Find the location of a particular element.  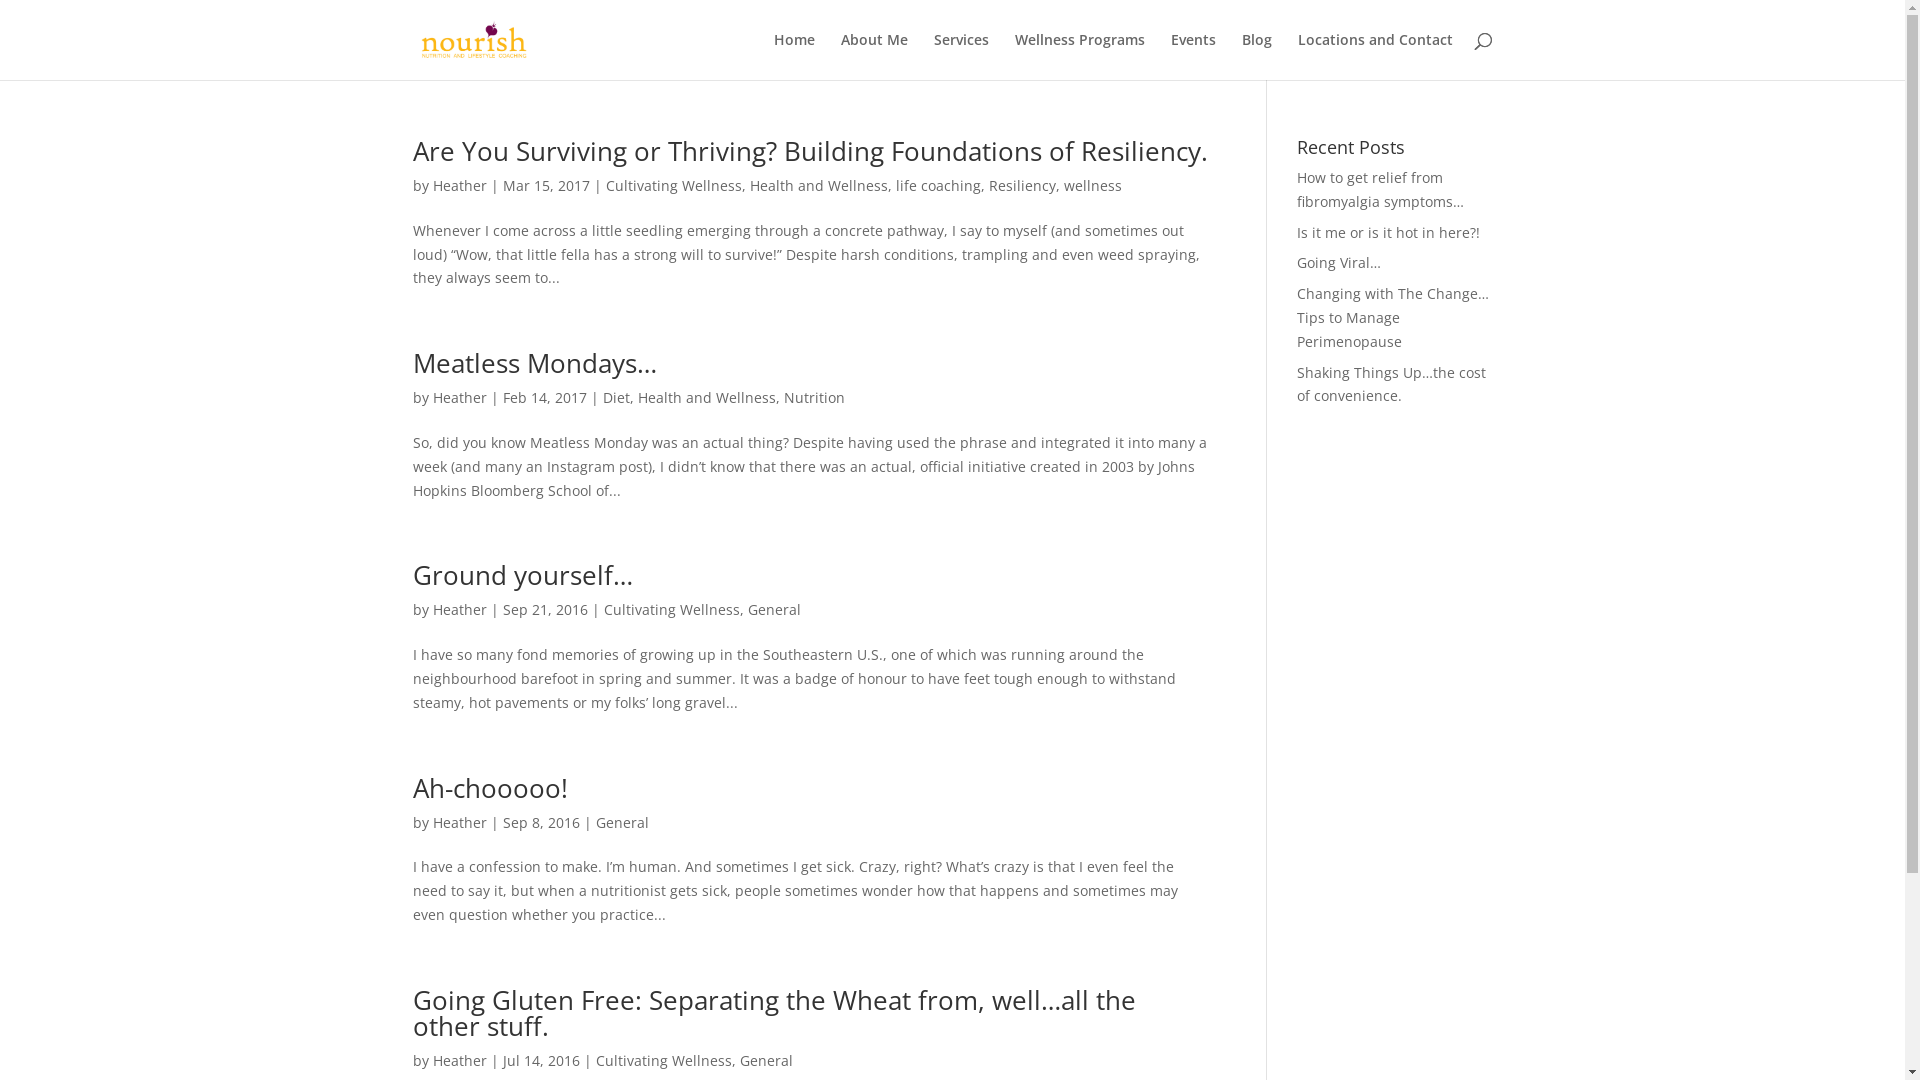

Cultivating Wellness is located at coordinates (664, 1060).